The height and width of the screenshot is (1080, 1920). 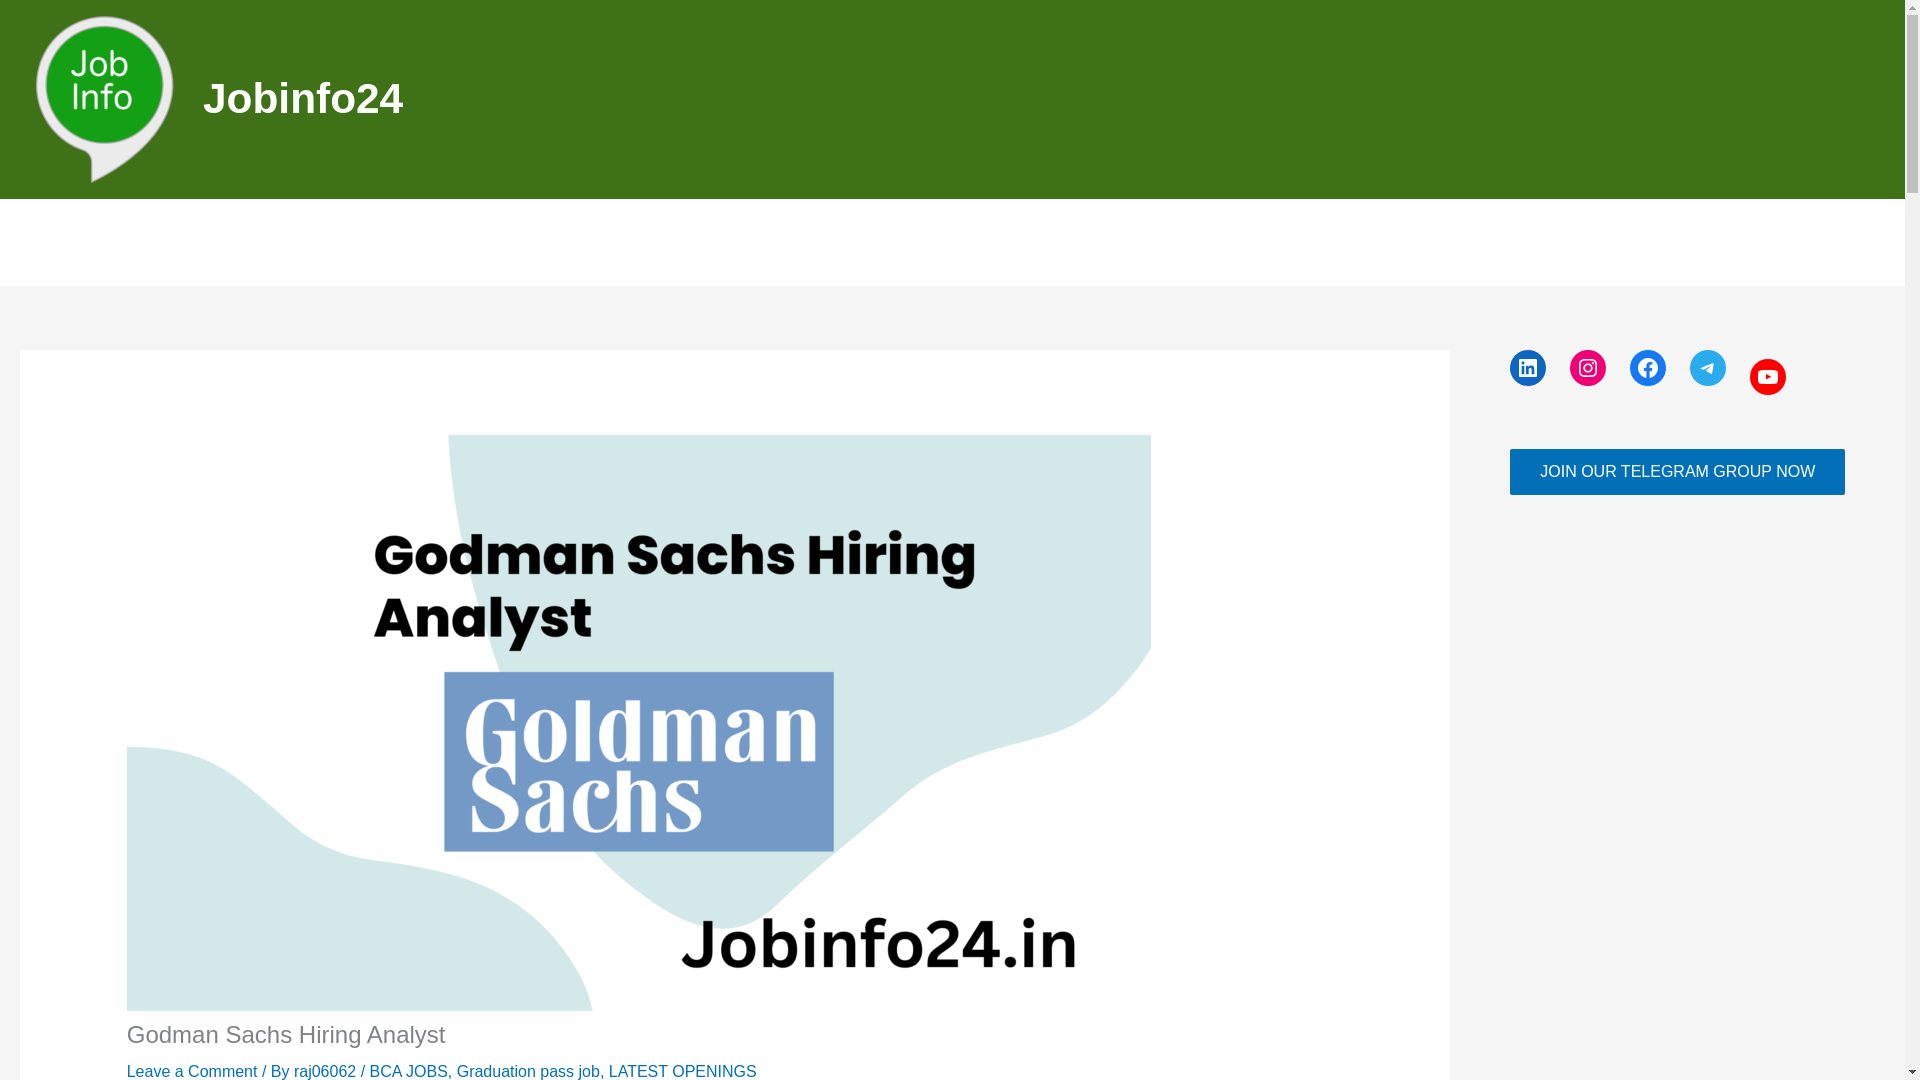 I want to click on Graduation Pass Job, so click(x=806, y=242).